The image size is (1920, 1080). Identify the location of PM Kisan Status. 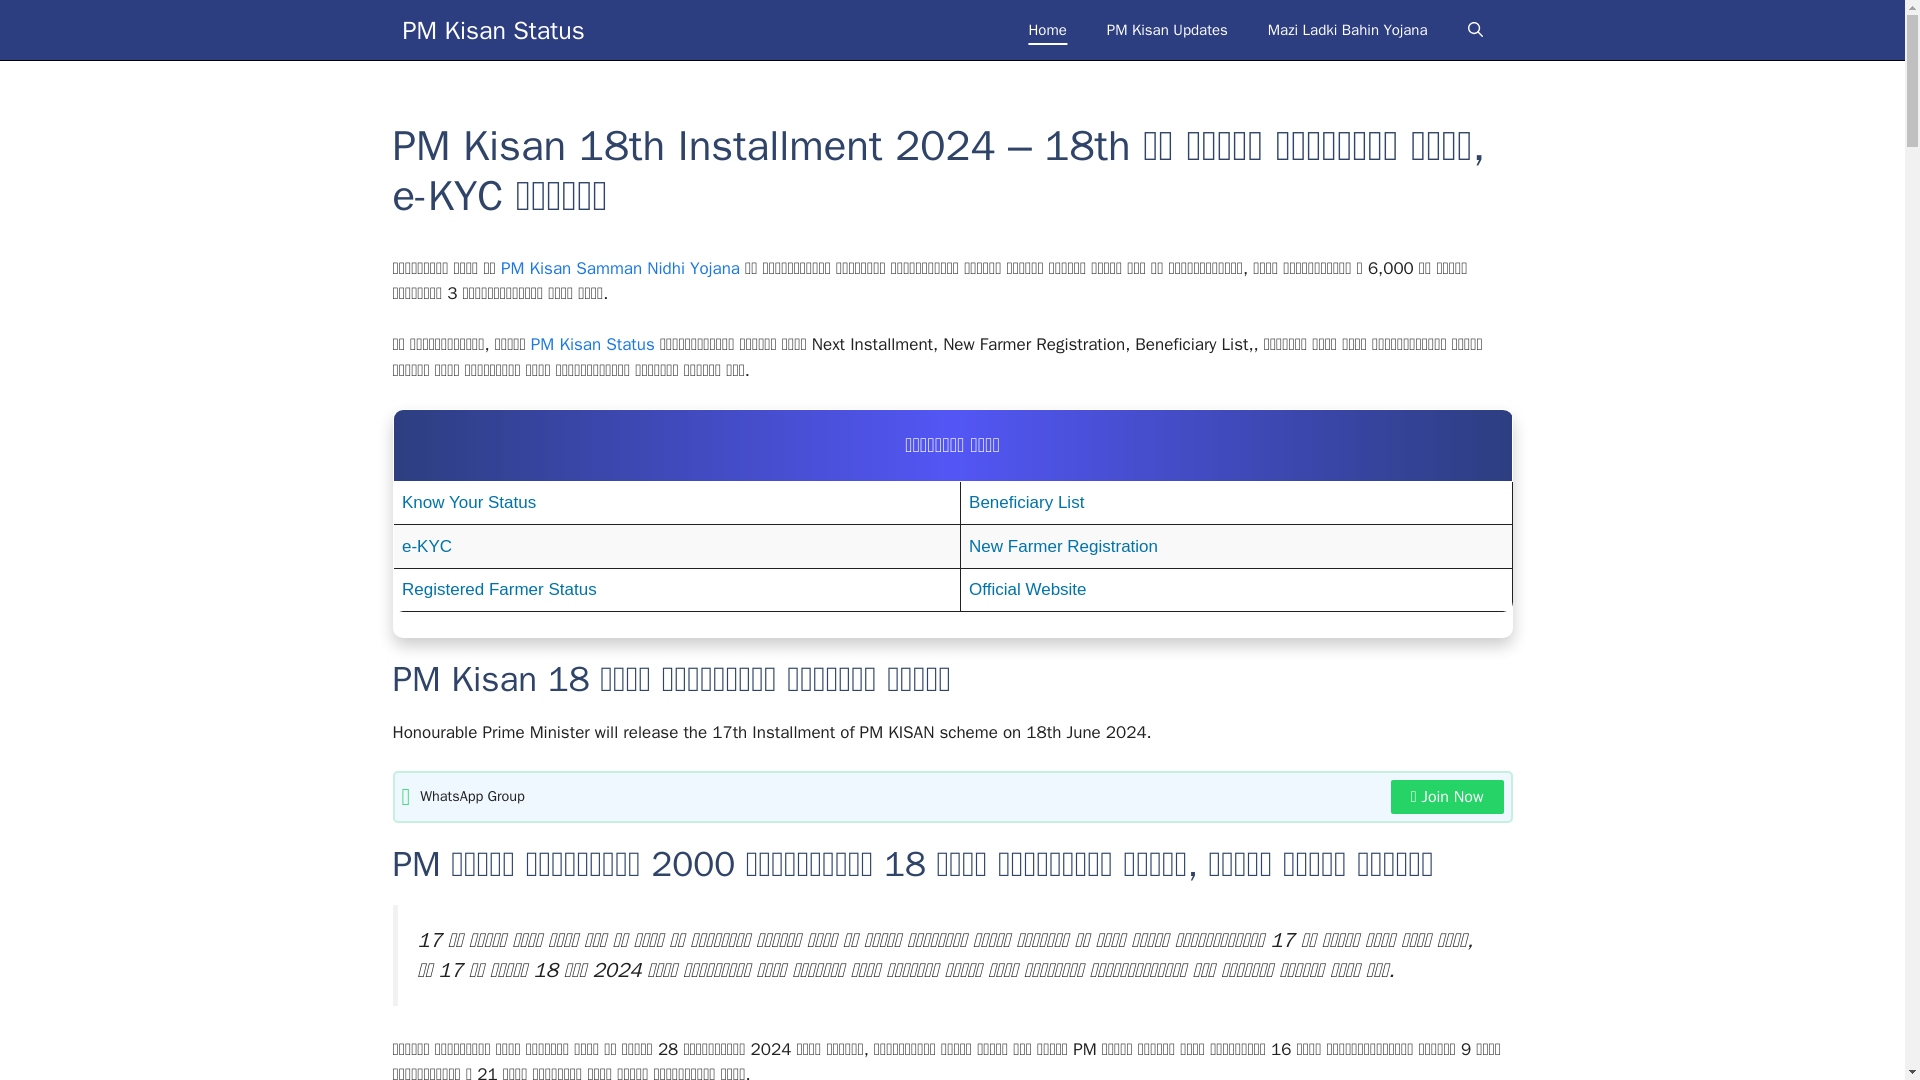
(492, 30).